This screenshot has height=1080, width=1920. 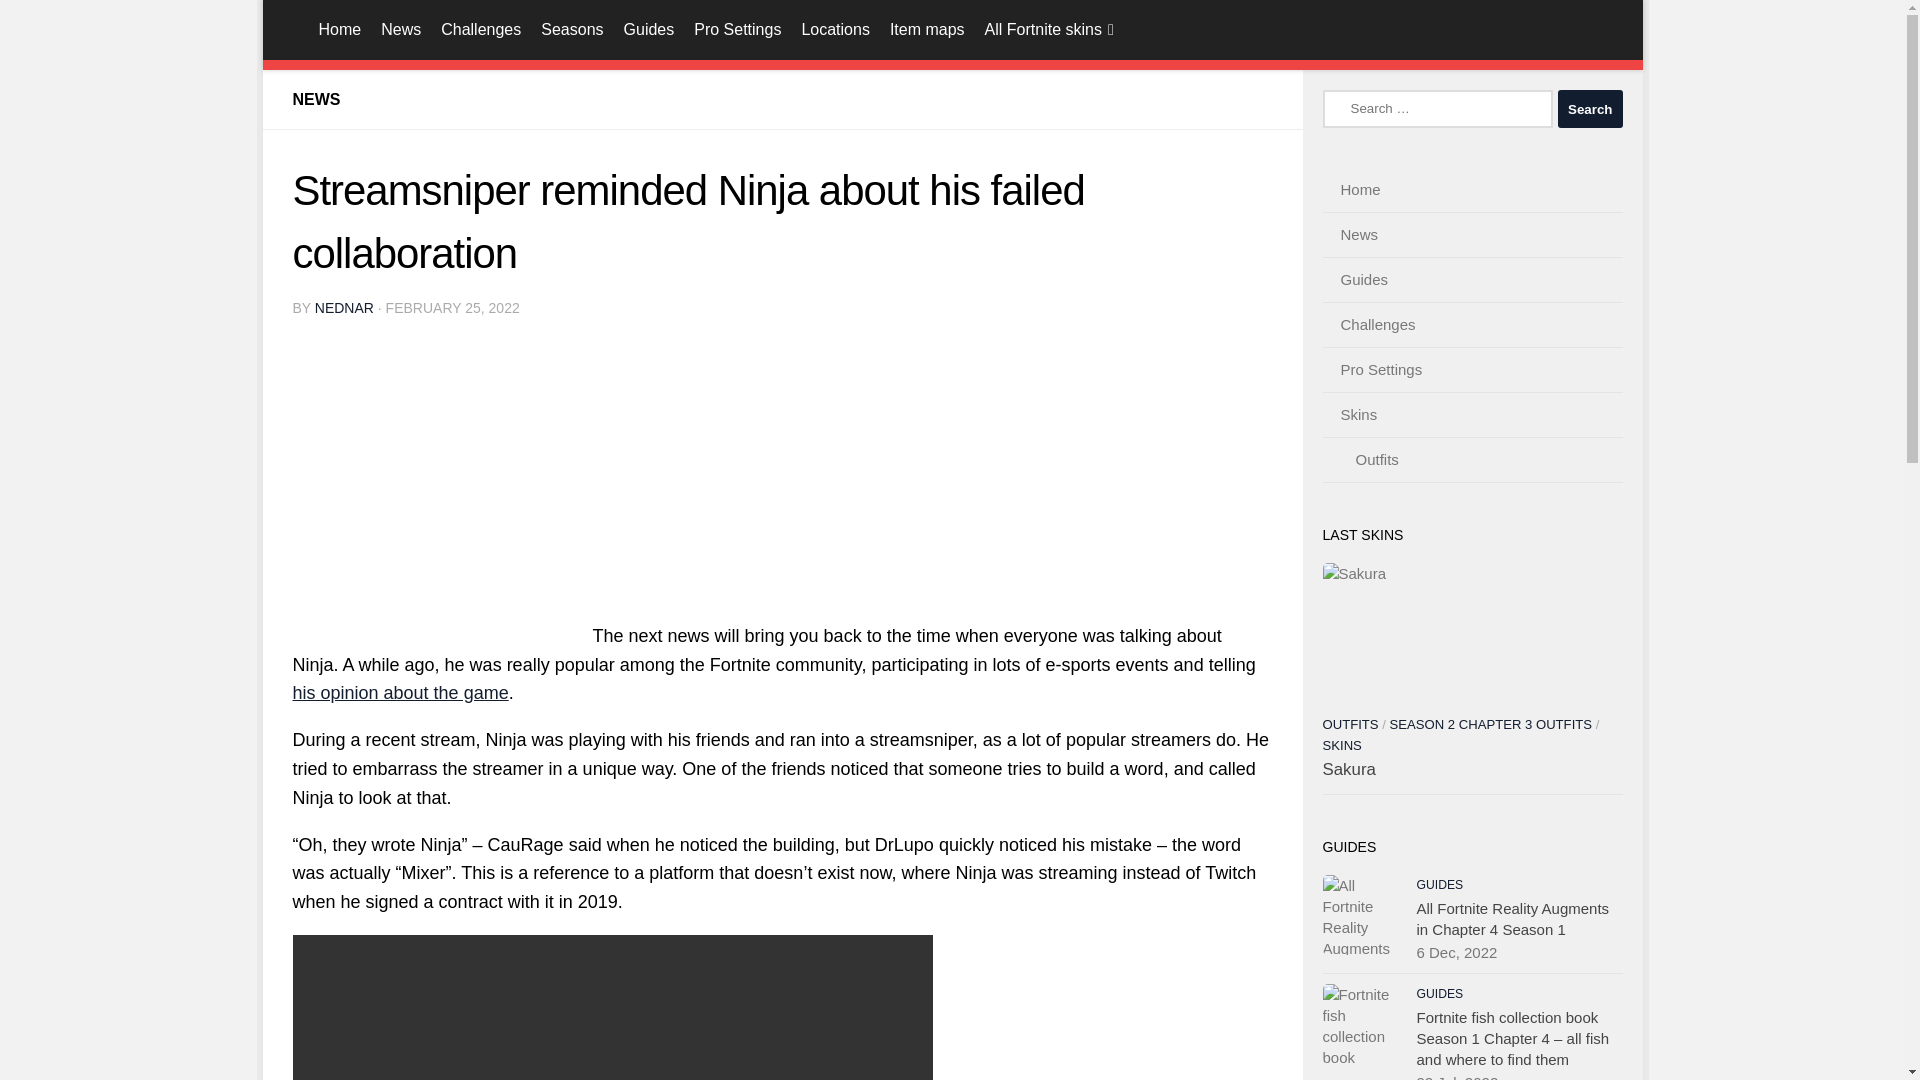 I want to click on Pro Settings, so click(x=737, y=30).